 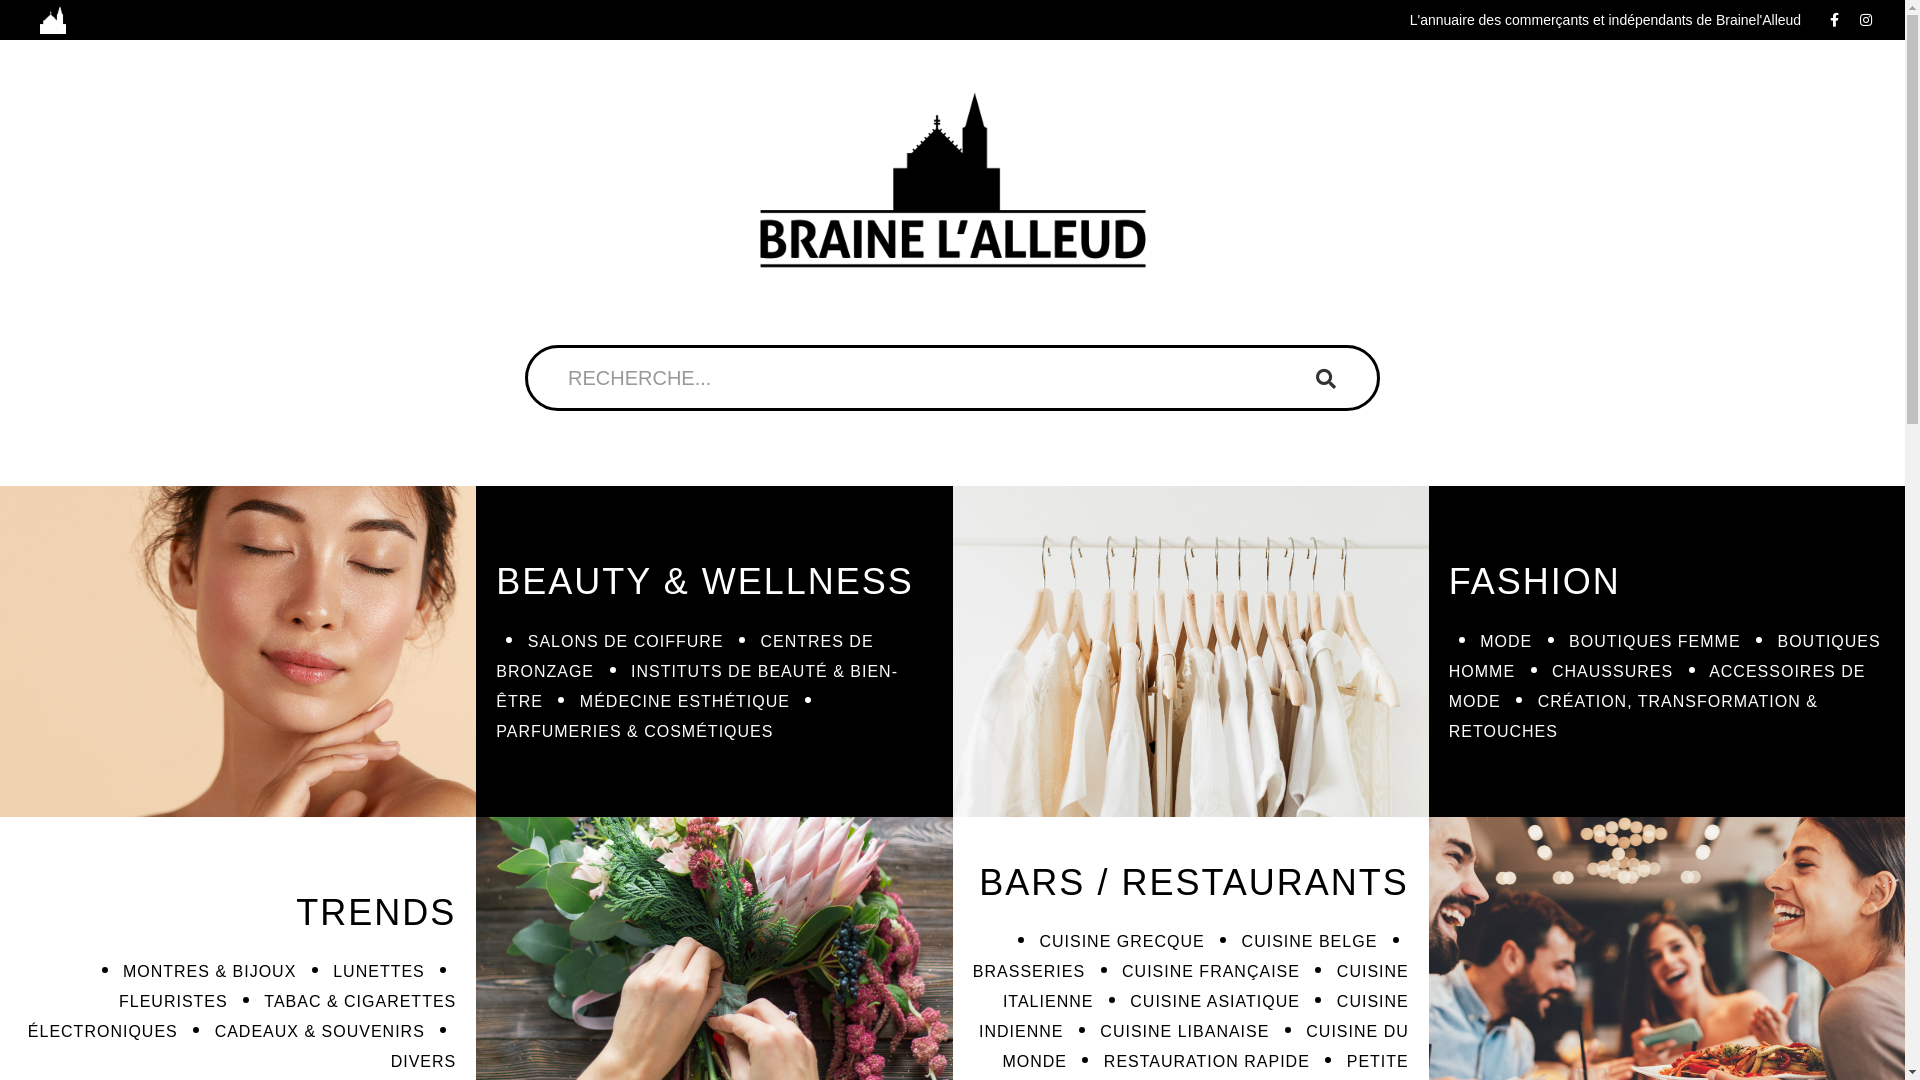 I want to click on CENTRES DE BRONZAGE, so click(x=684, y=656).